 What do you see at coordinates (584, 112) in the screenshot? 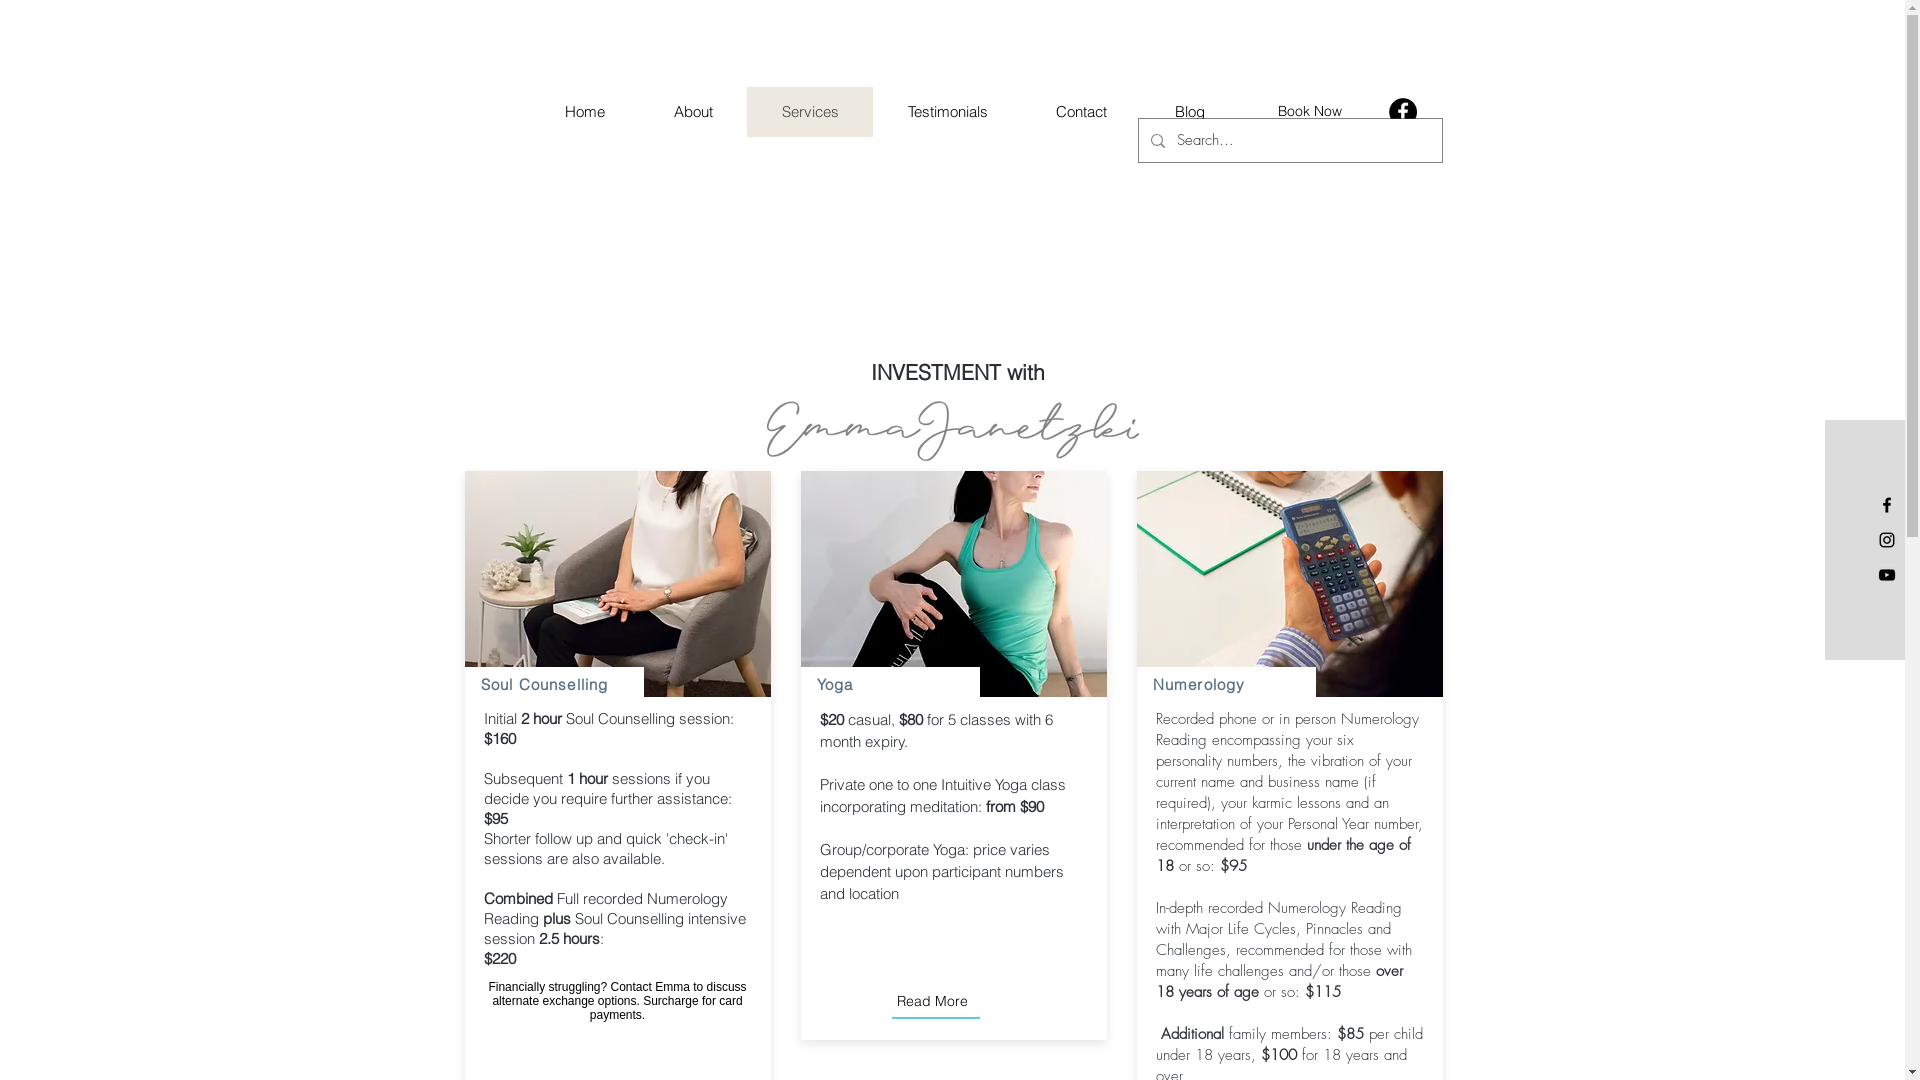
I see `Home` at bounding box center [584, 112].